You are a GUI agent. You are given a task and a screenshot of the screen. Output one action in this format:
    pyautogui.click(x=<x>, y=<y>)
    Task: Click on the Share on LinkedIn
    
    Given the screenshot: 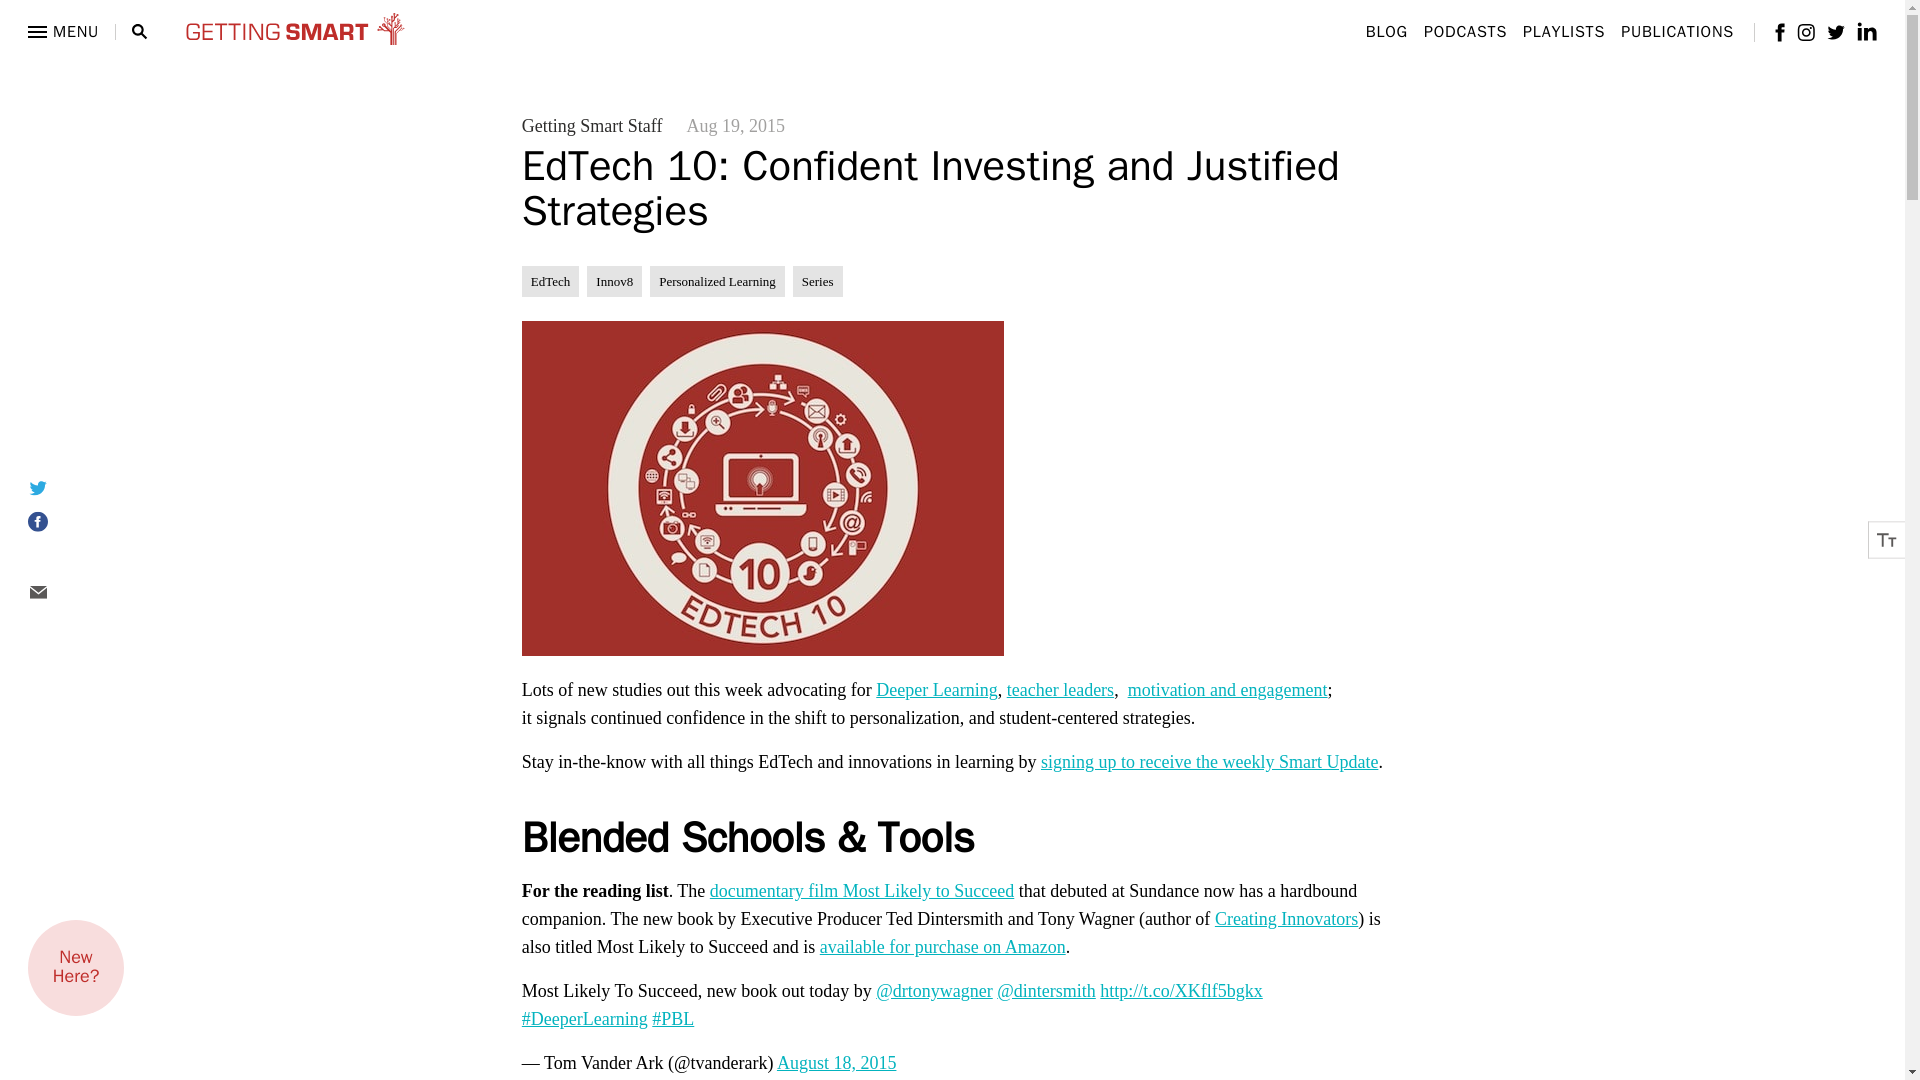 What is the action you would take?
    pyautogui.click(x=62, y=558)
    